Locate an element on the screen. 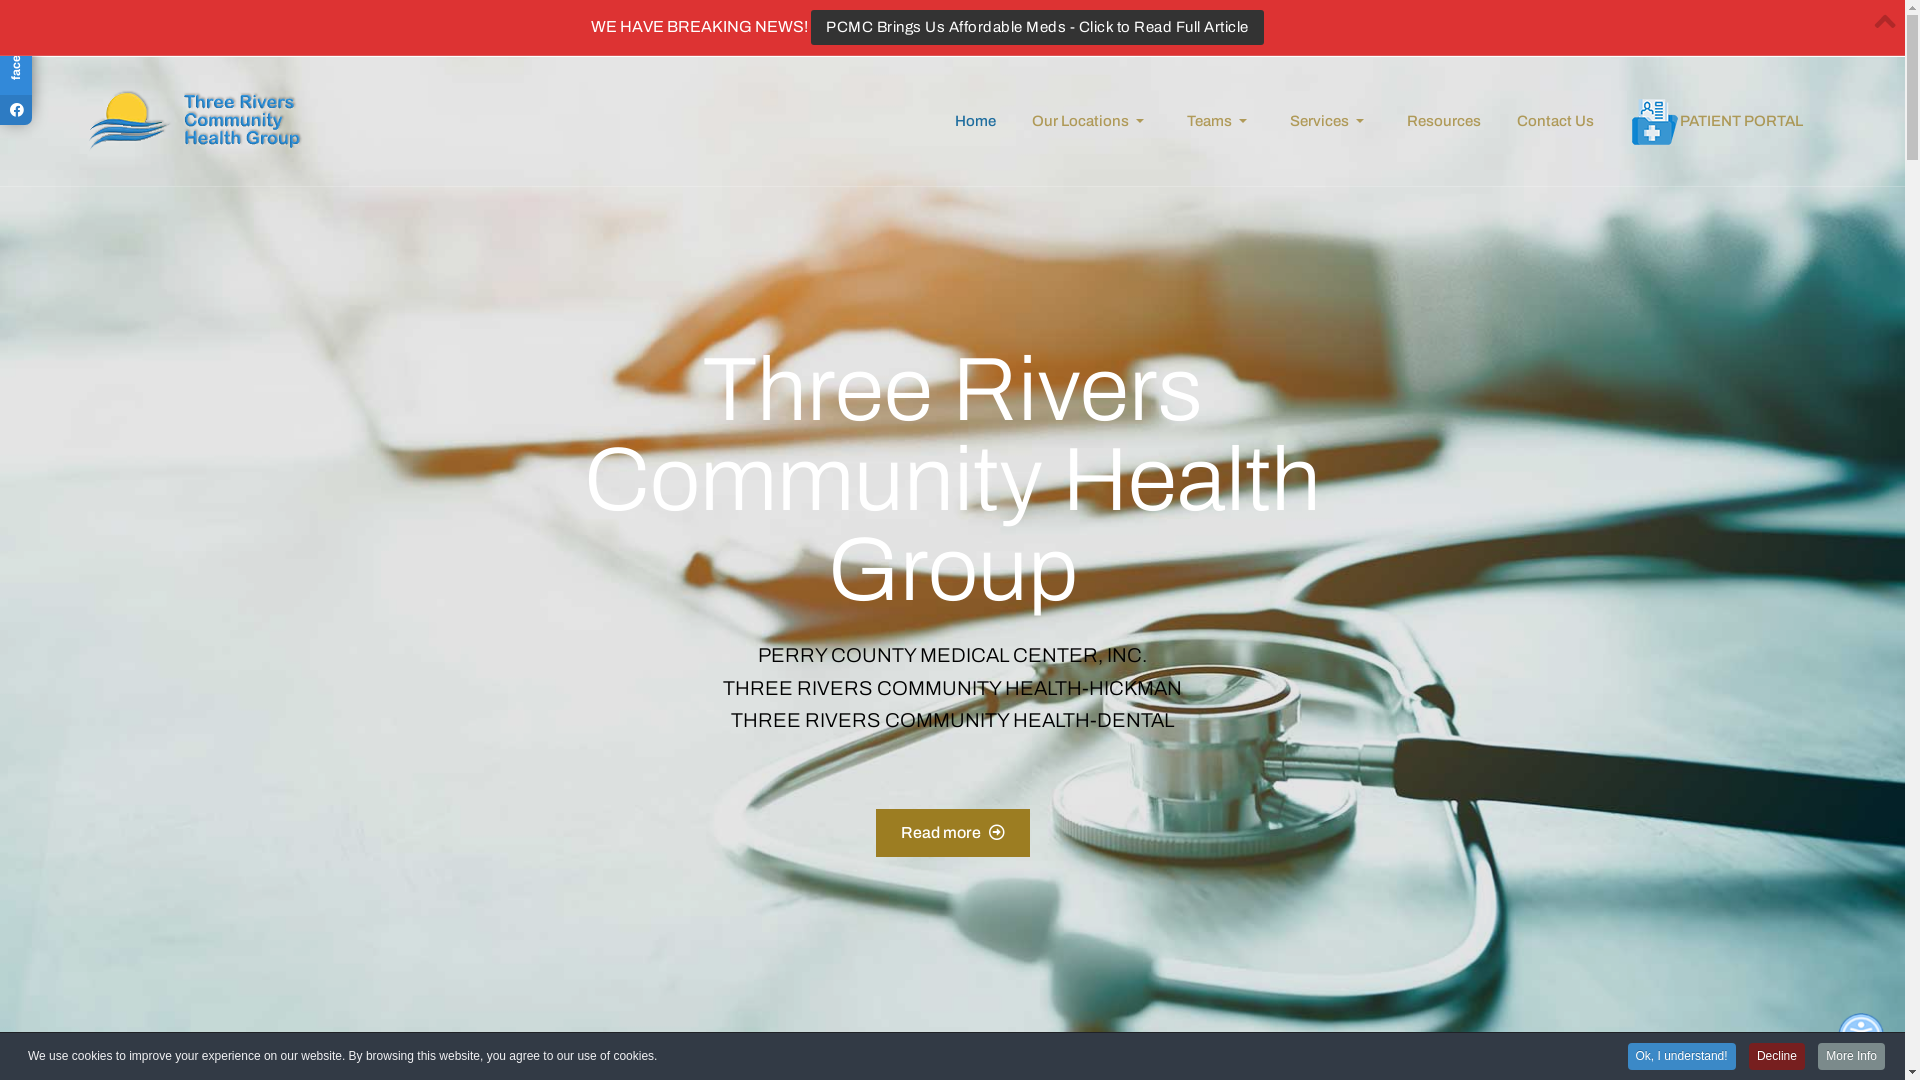  Read more is located at coordinates (953, 832).